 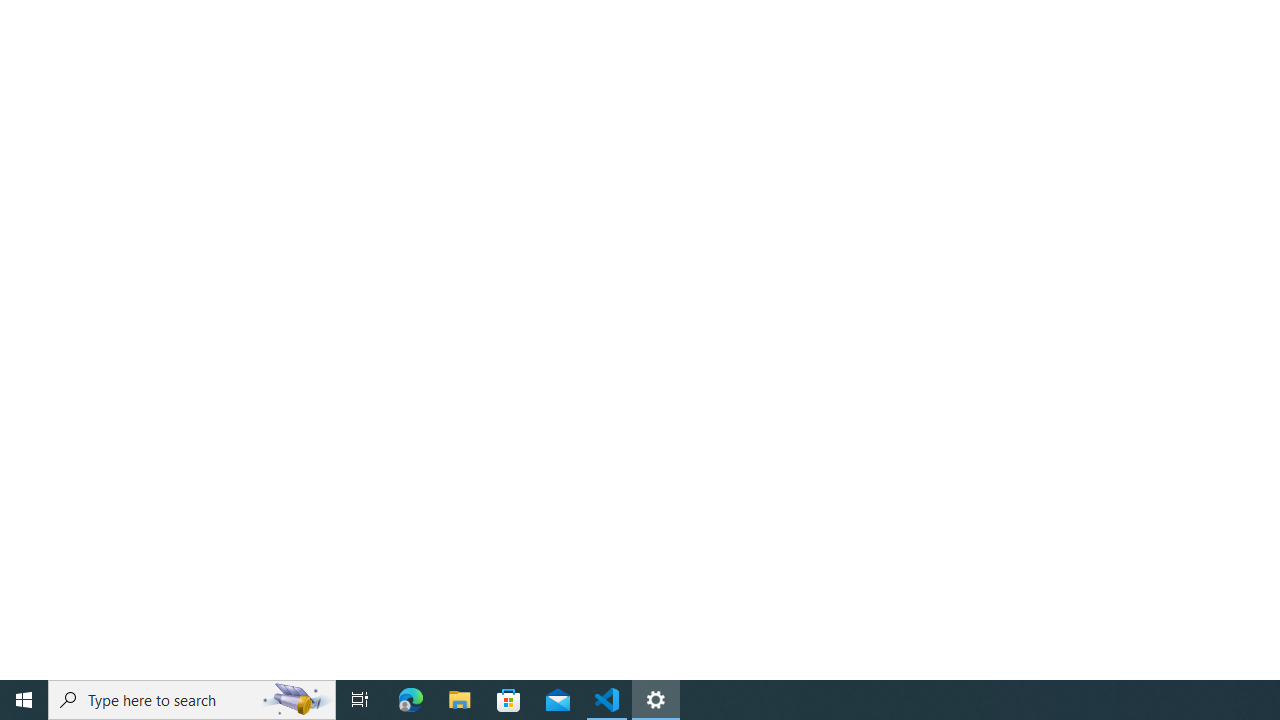 What do you see at coordinates (296, 700) in the screenshot?
I see `Search highlights icon opens search home window` at bounding box center [296, 700].